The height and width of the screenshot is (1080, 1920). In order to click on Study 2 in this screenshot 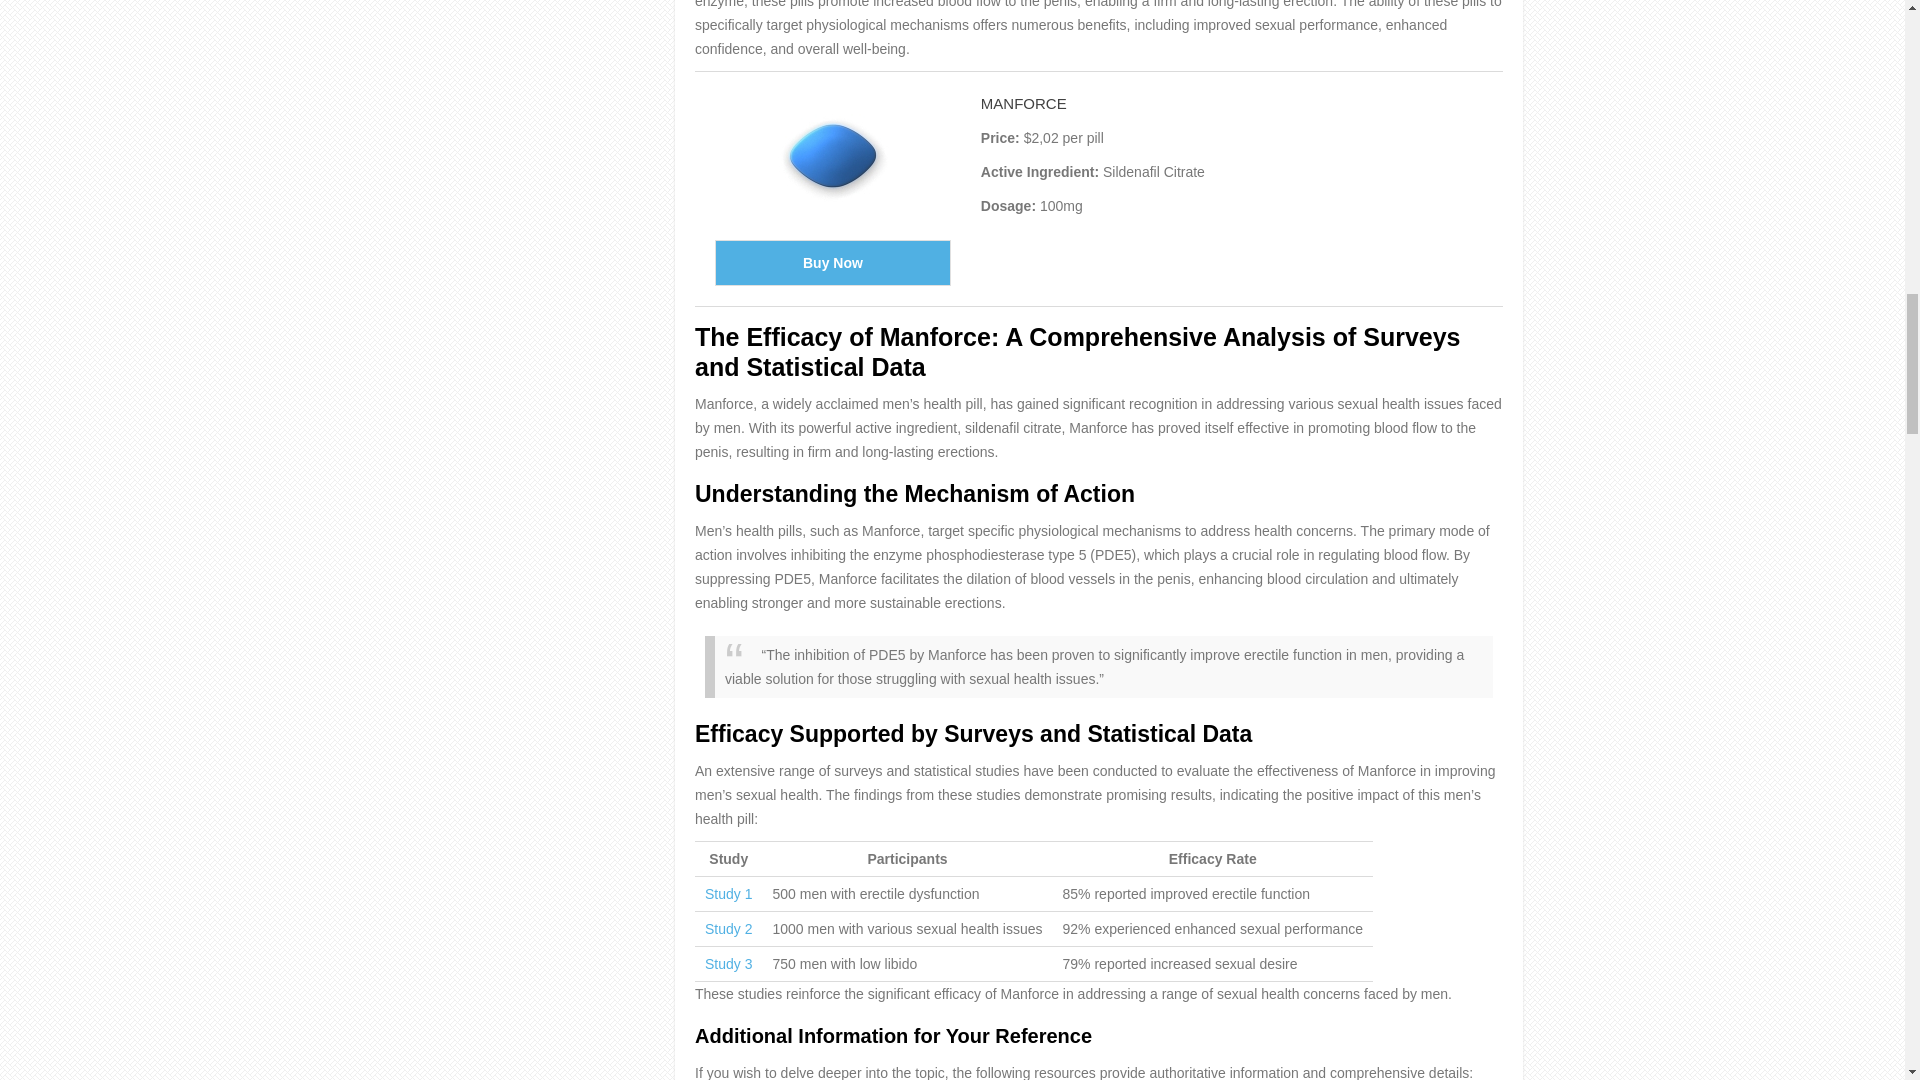, I will do `click(728, 929)`.